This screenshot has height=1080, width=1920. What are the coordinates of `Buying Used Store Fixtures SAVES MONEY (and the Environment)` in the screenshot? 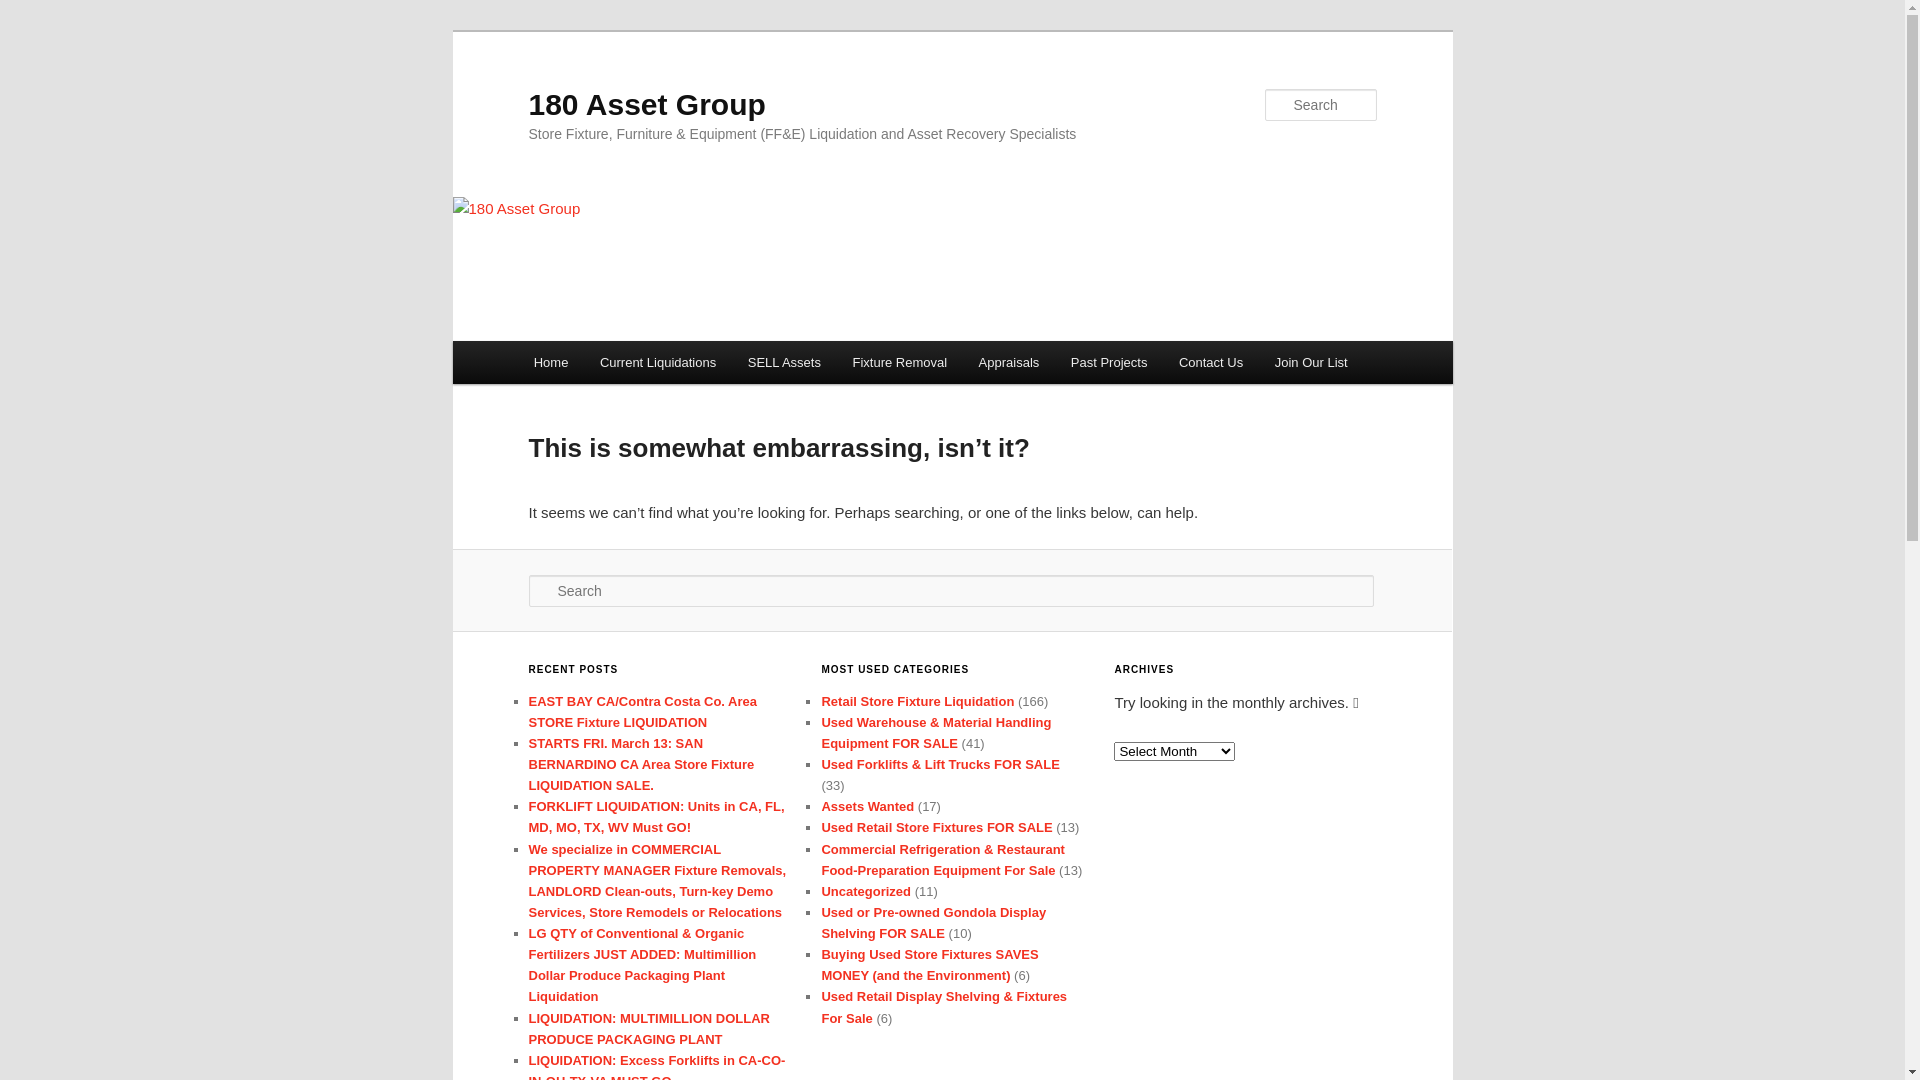 It's located at (930, 965).